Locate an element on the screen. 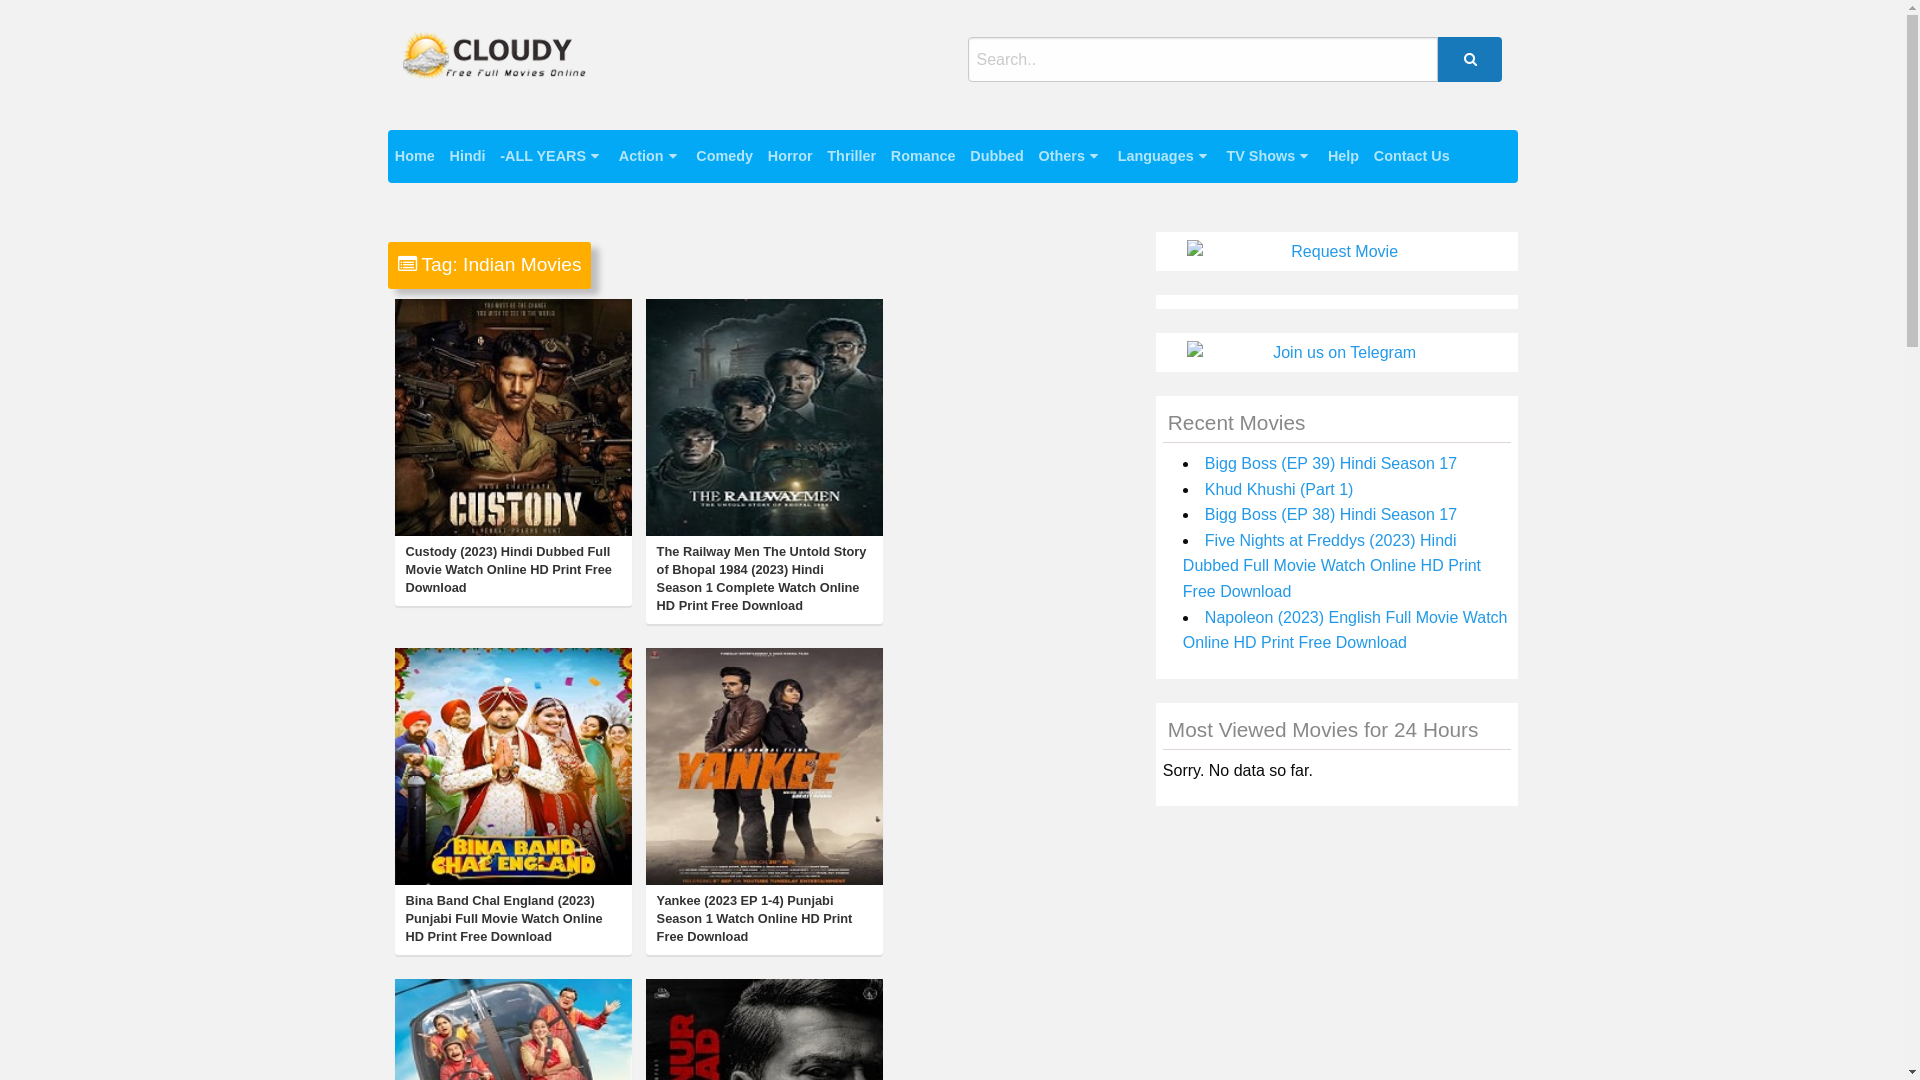  Join us on Telegram is located at coordinates (1337, 353).